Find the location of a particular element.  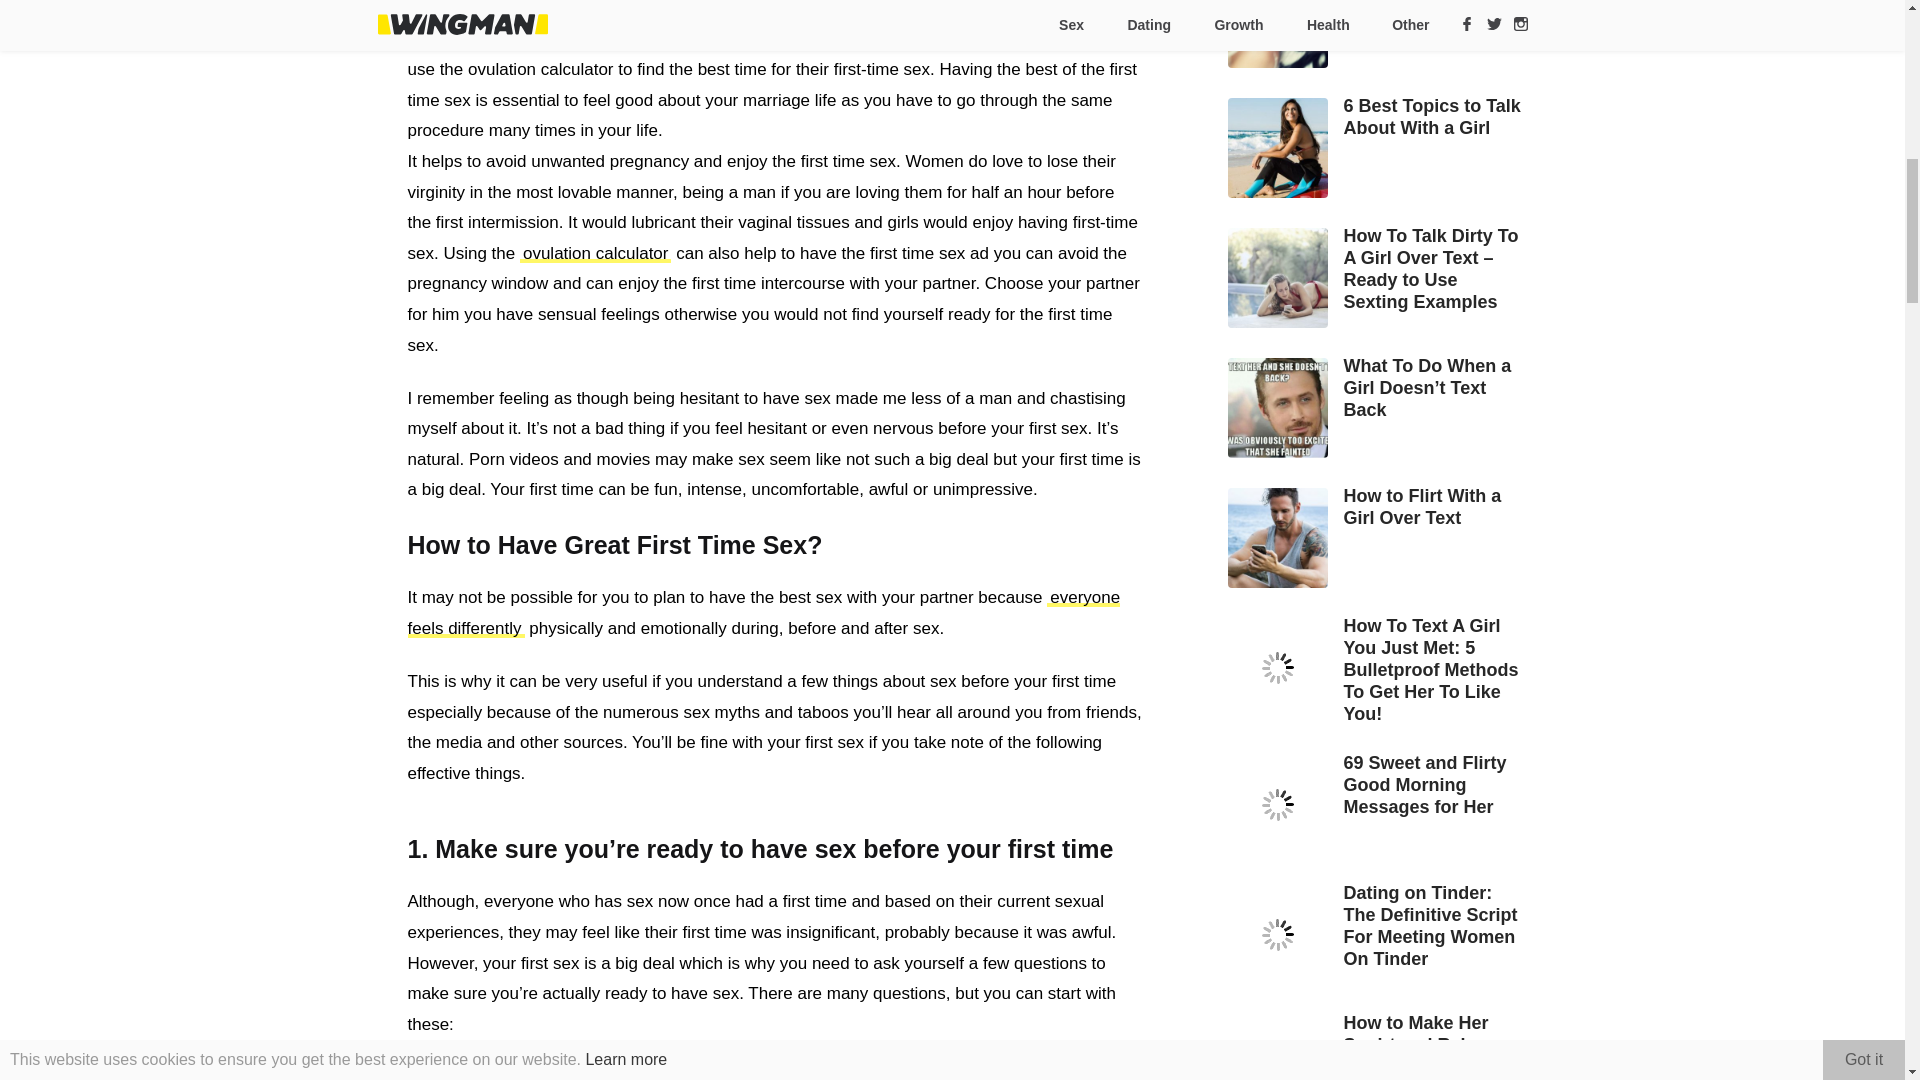

How to Make A Woman Orgasm In Under 5 Minutes is located at coordinates (1378, 16).